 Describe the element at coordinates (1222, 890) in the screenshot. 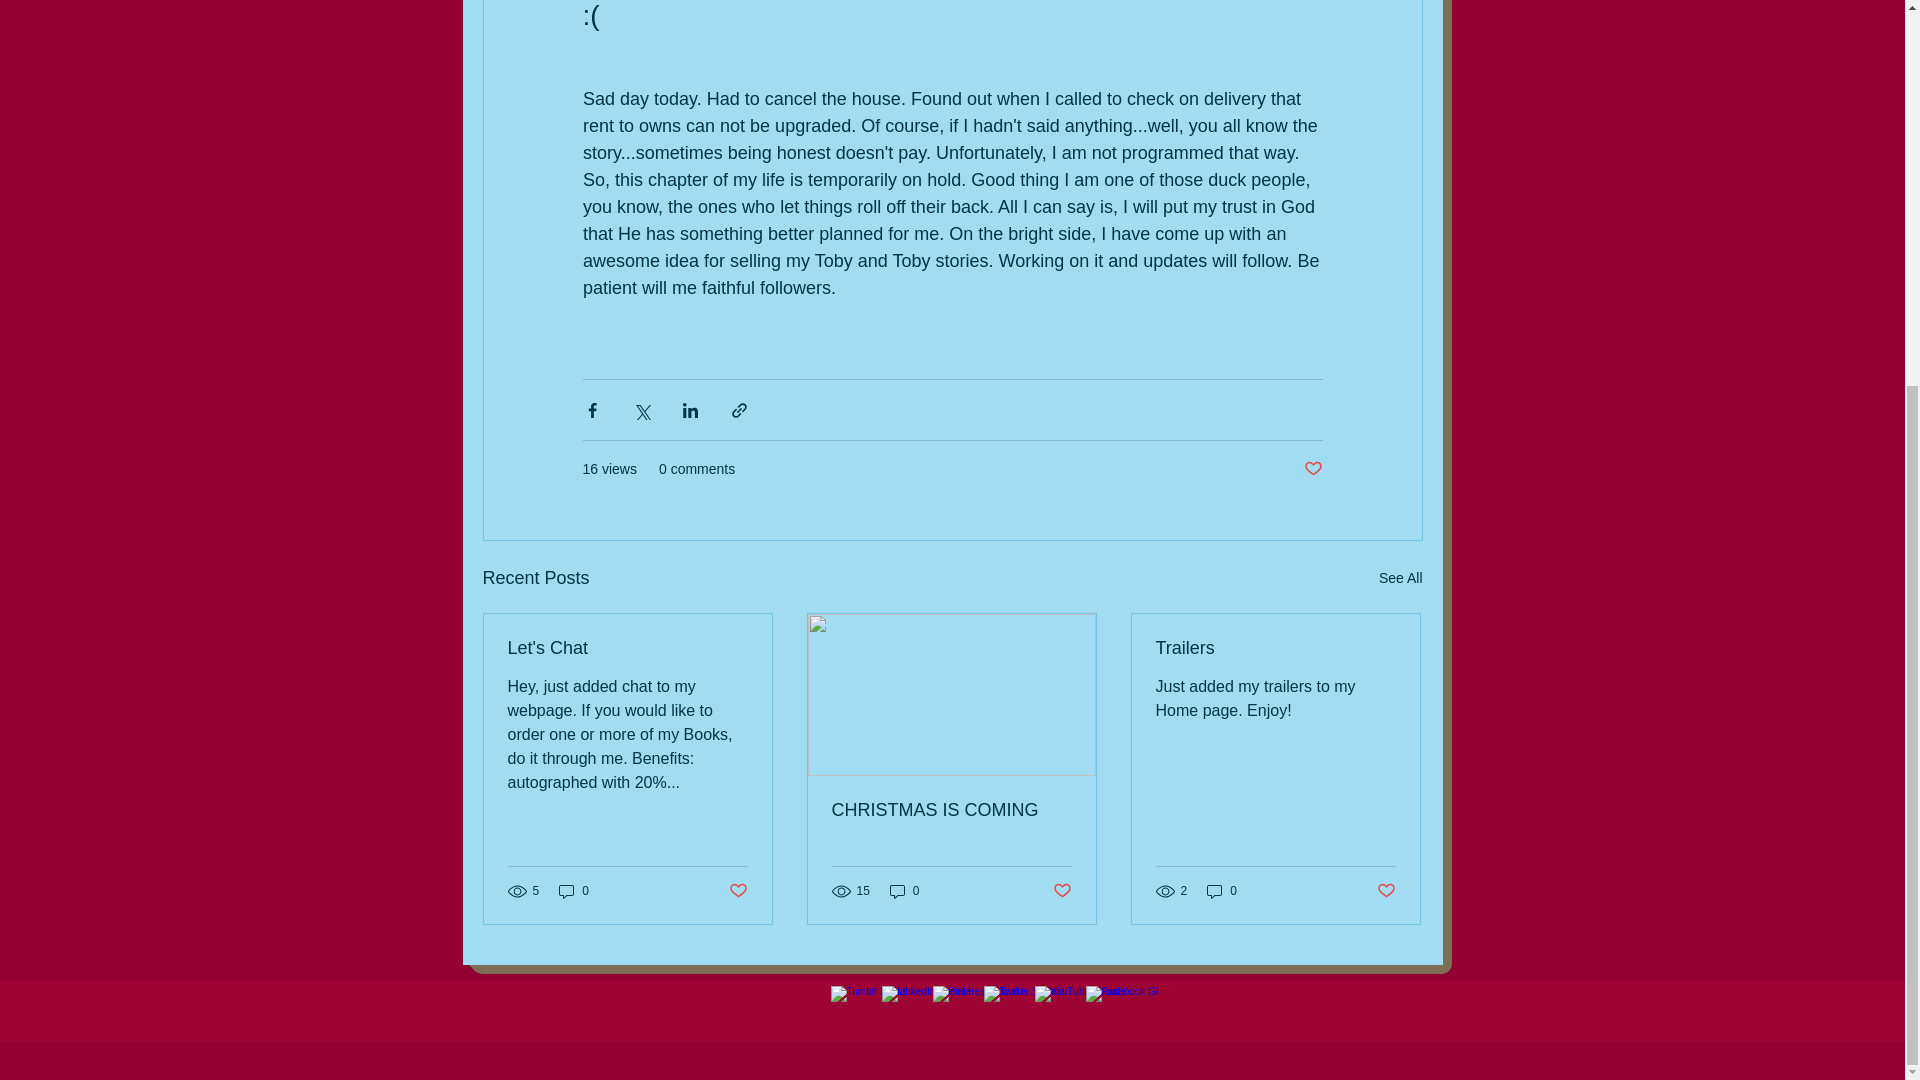

I see `0` at that location.